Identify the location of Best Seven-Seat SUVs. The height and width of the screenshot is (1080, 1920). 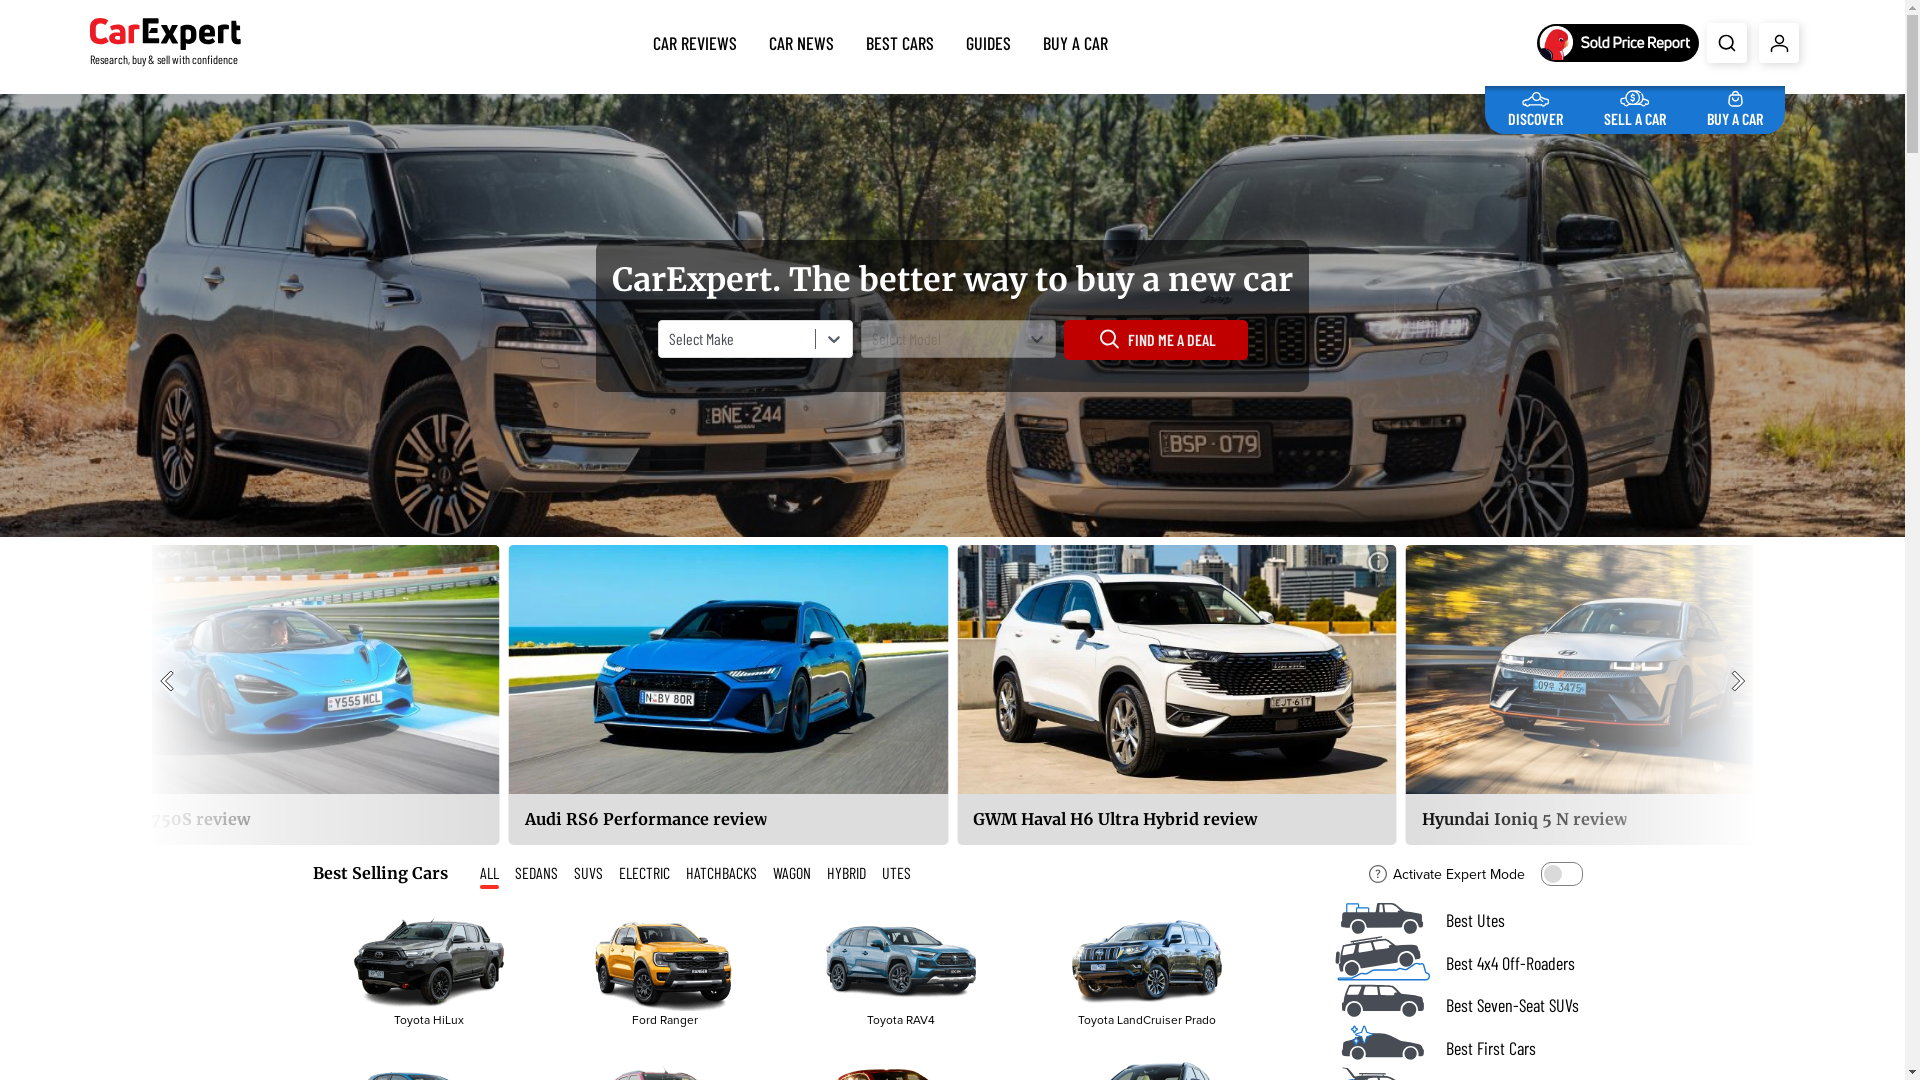
(1462, 1006).